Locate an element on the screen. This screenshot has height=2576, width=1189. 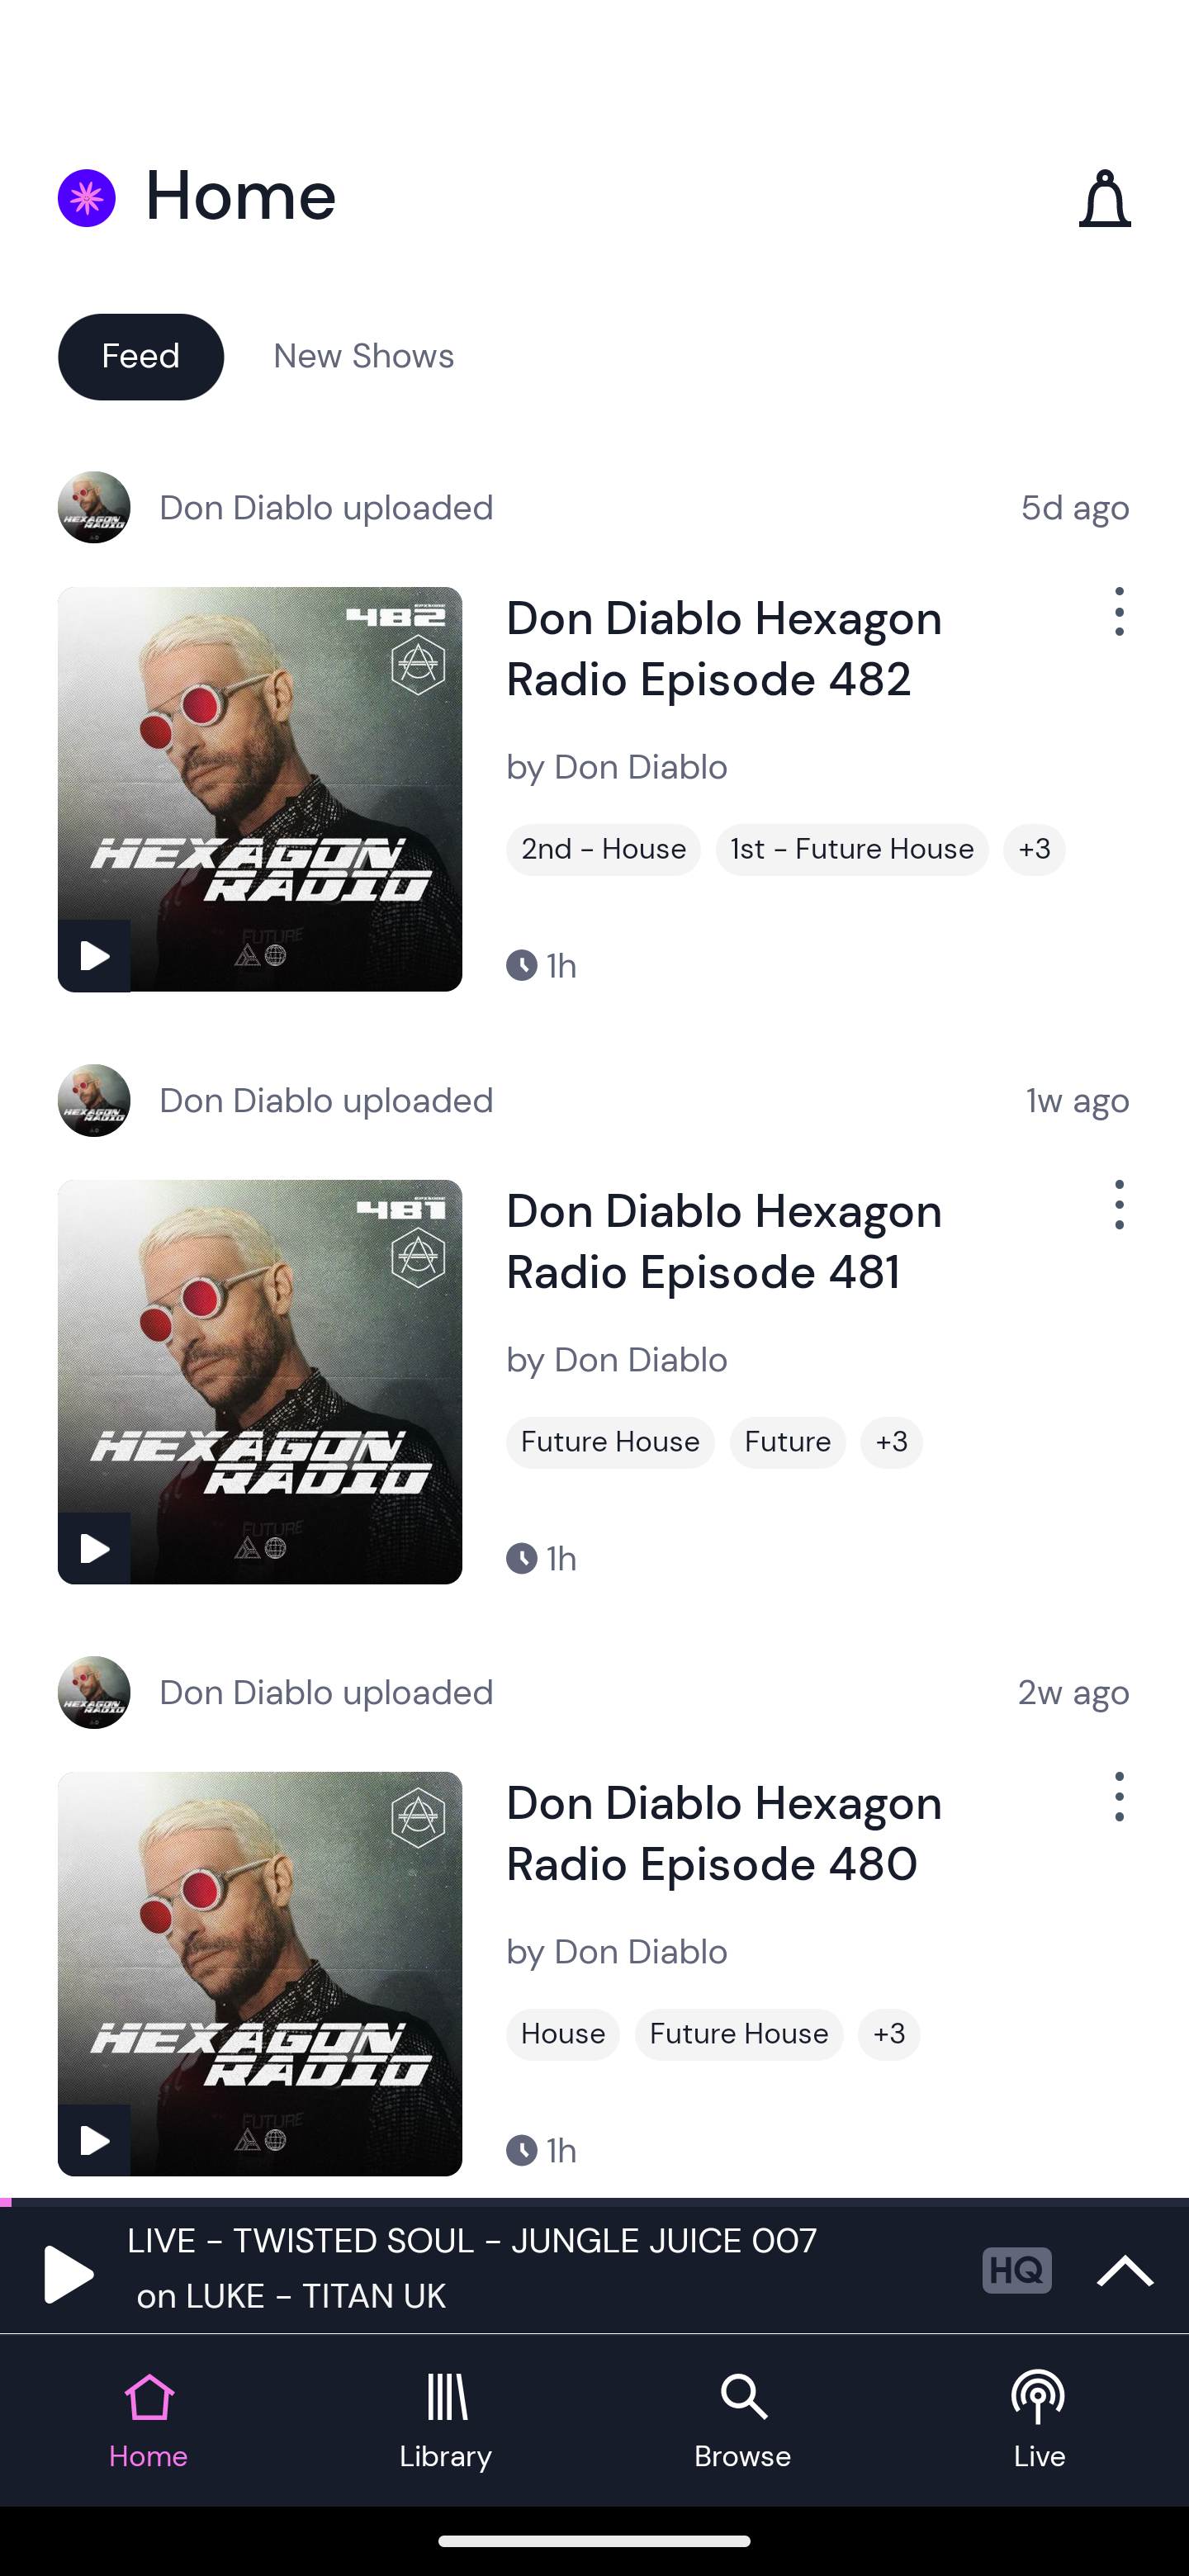
Live tab Live is located at coordinates (1040, 2421).